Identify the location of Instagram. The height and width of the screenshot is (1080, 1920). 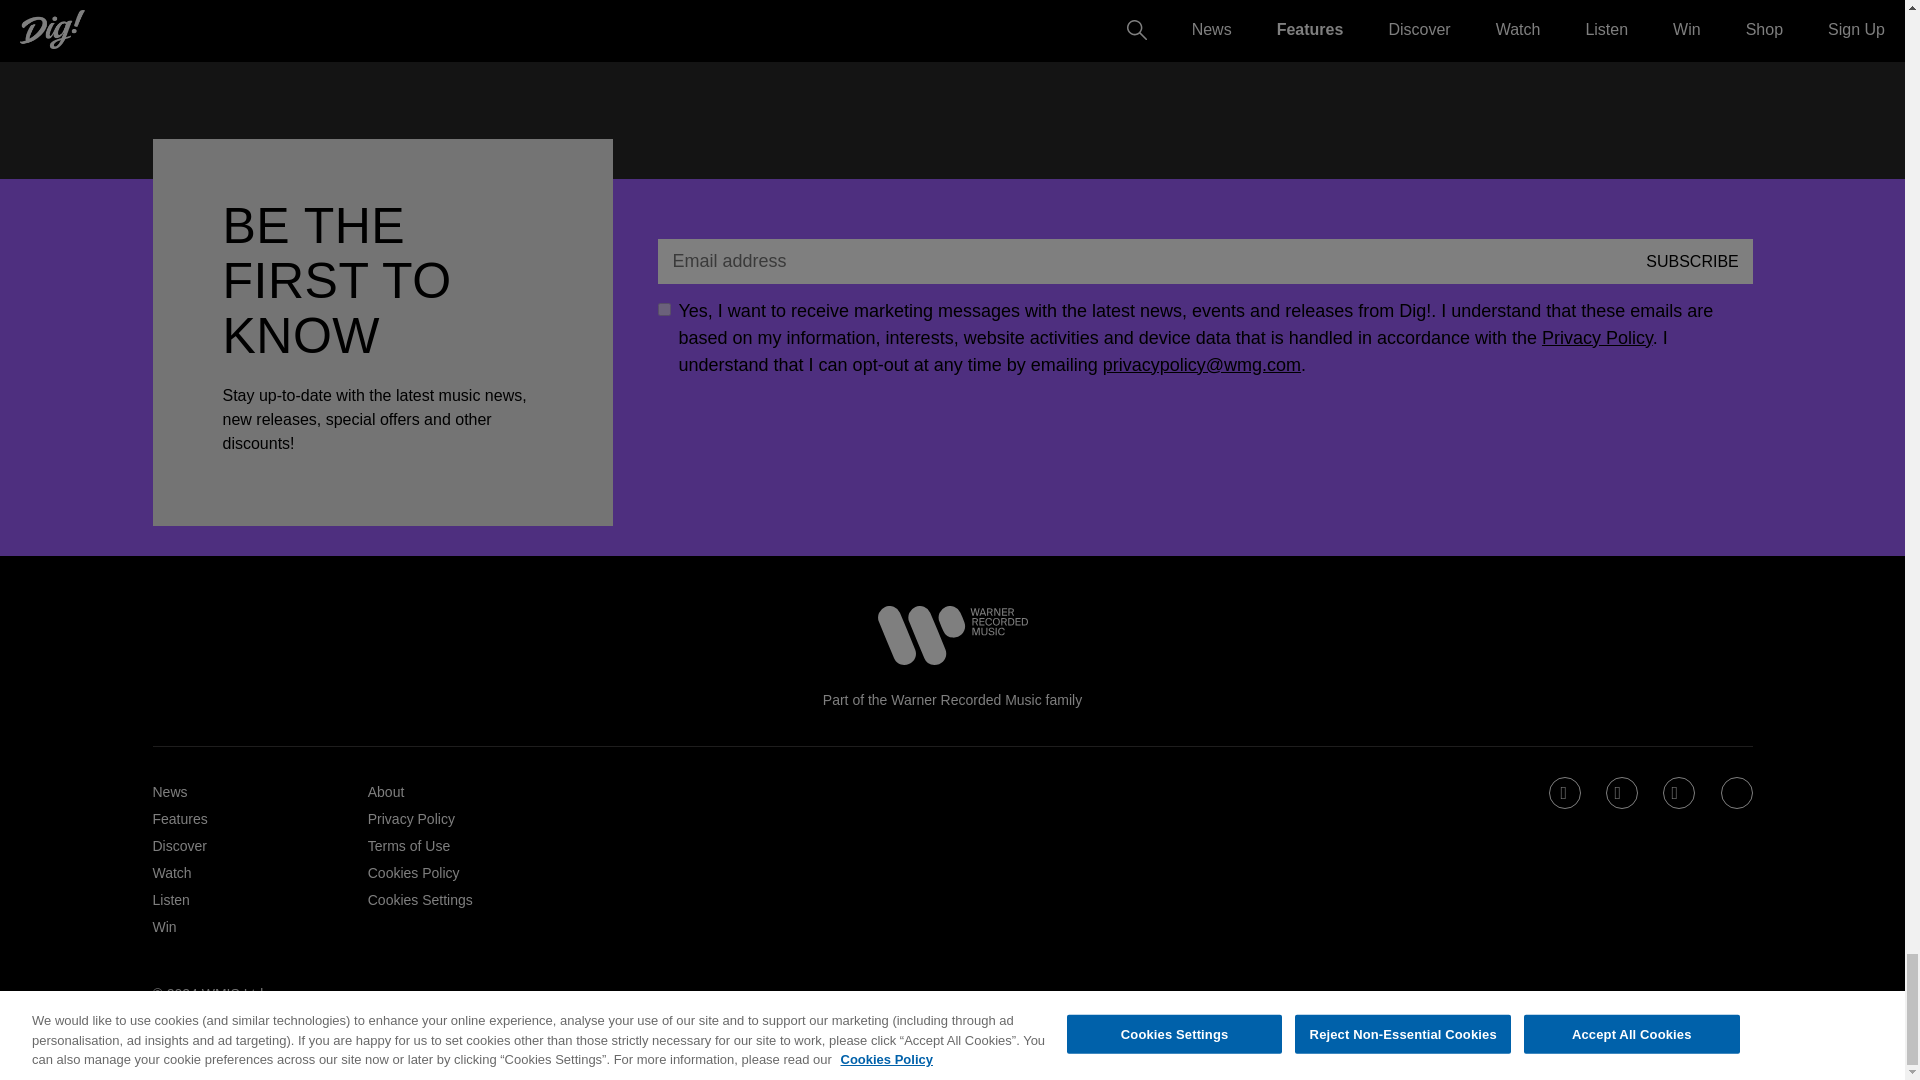
(1680, 794).